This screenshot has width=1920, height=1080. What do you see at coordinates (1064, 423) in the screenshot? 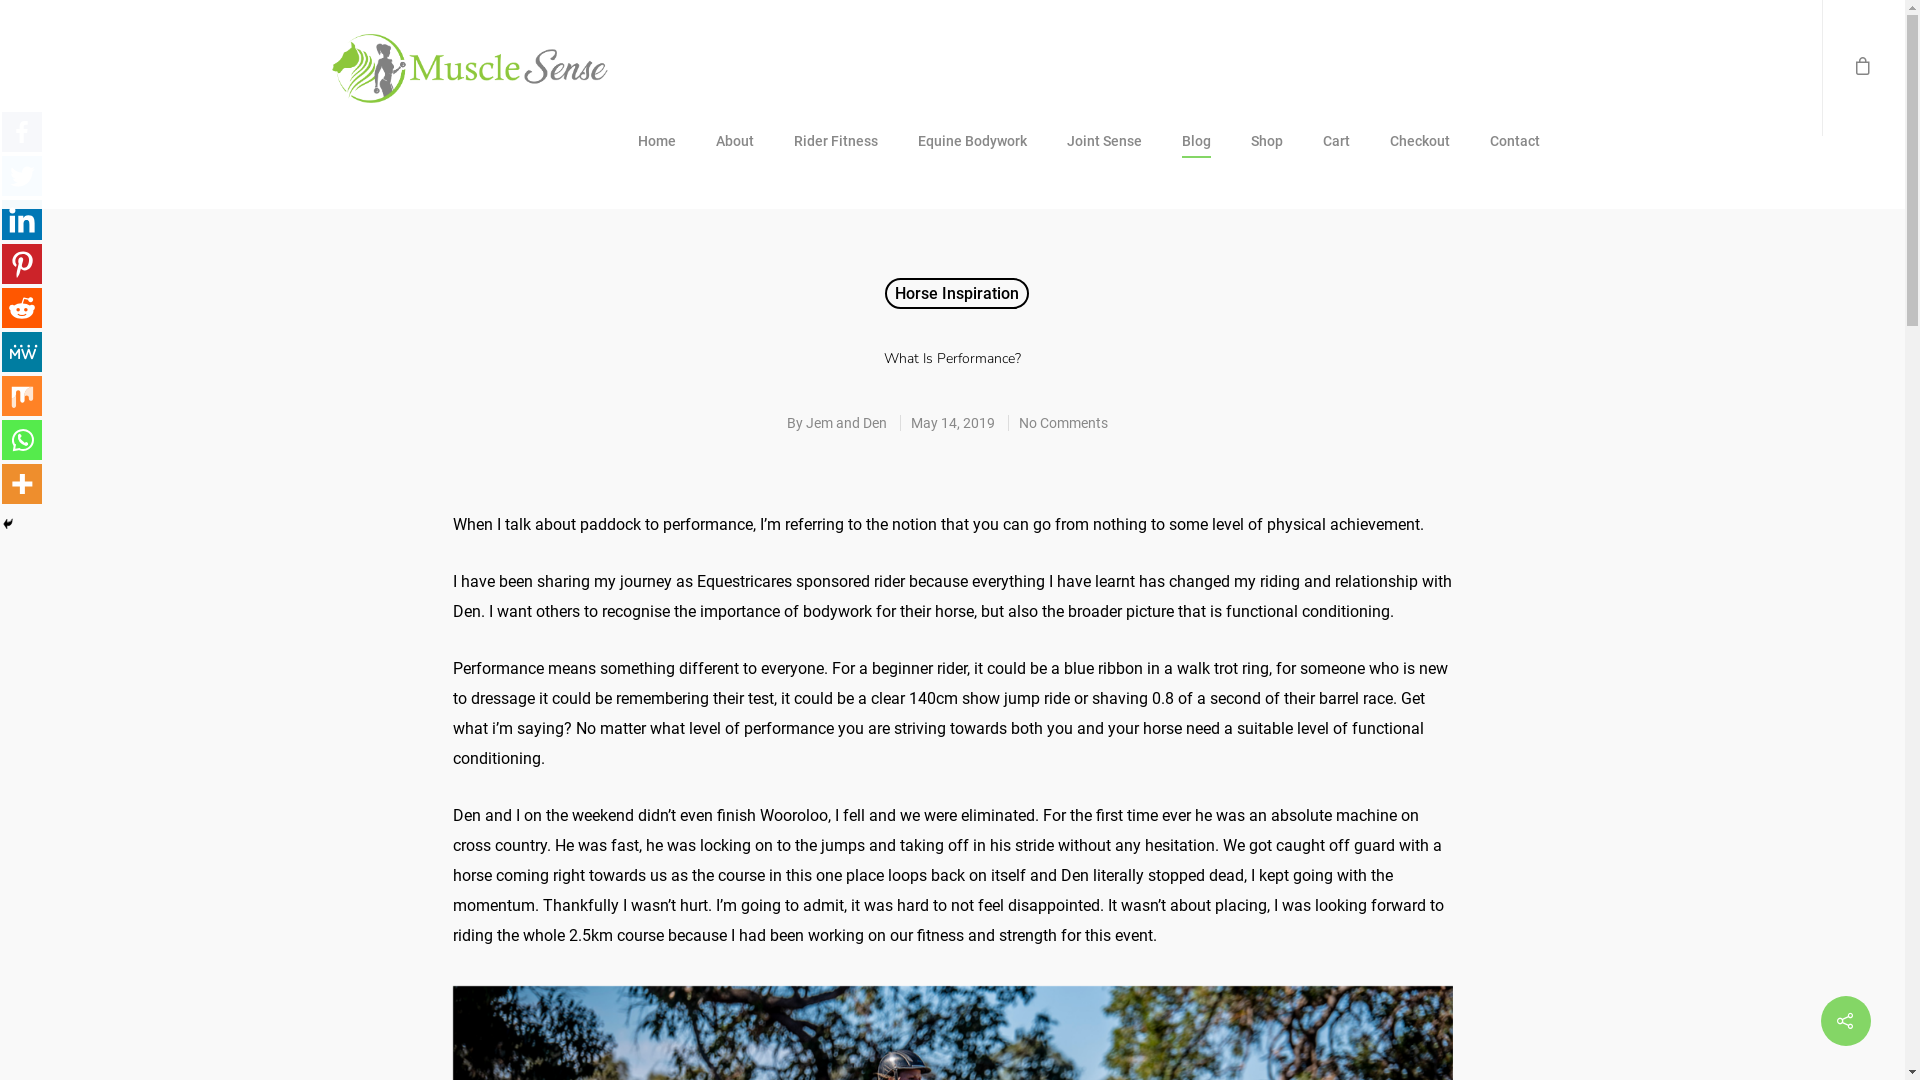
I see `No Comments` at bounding box center [1064, 423].